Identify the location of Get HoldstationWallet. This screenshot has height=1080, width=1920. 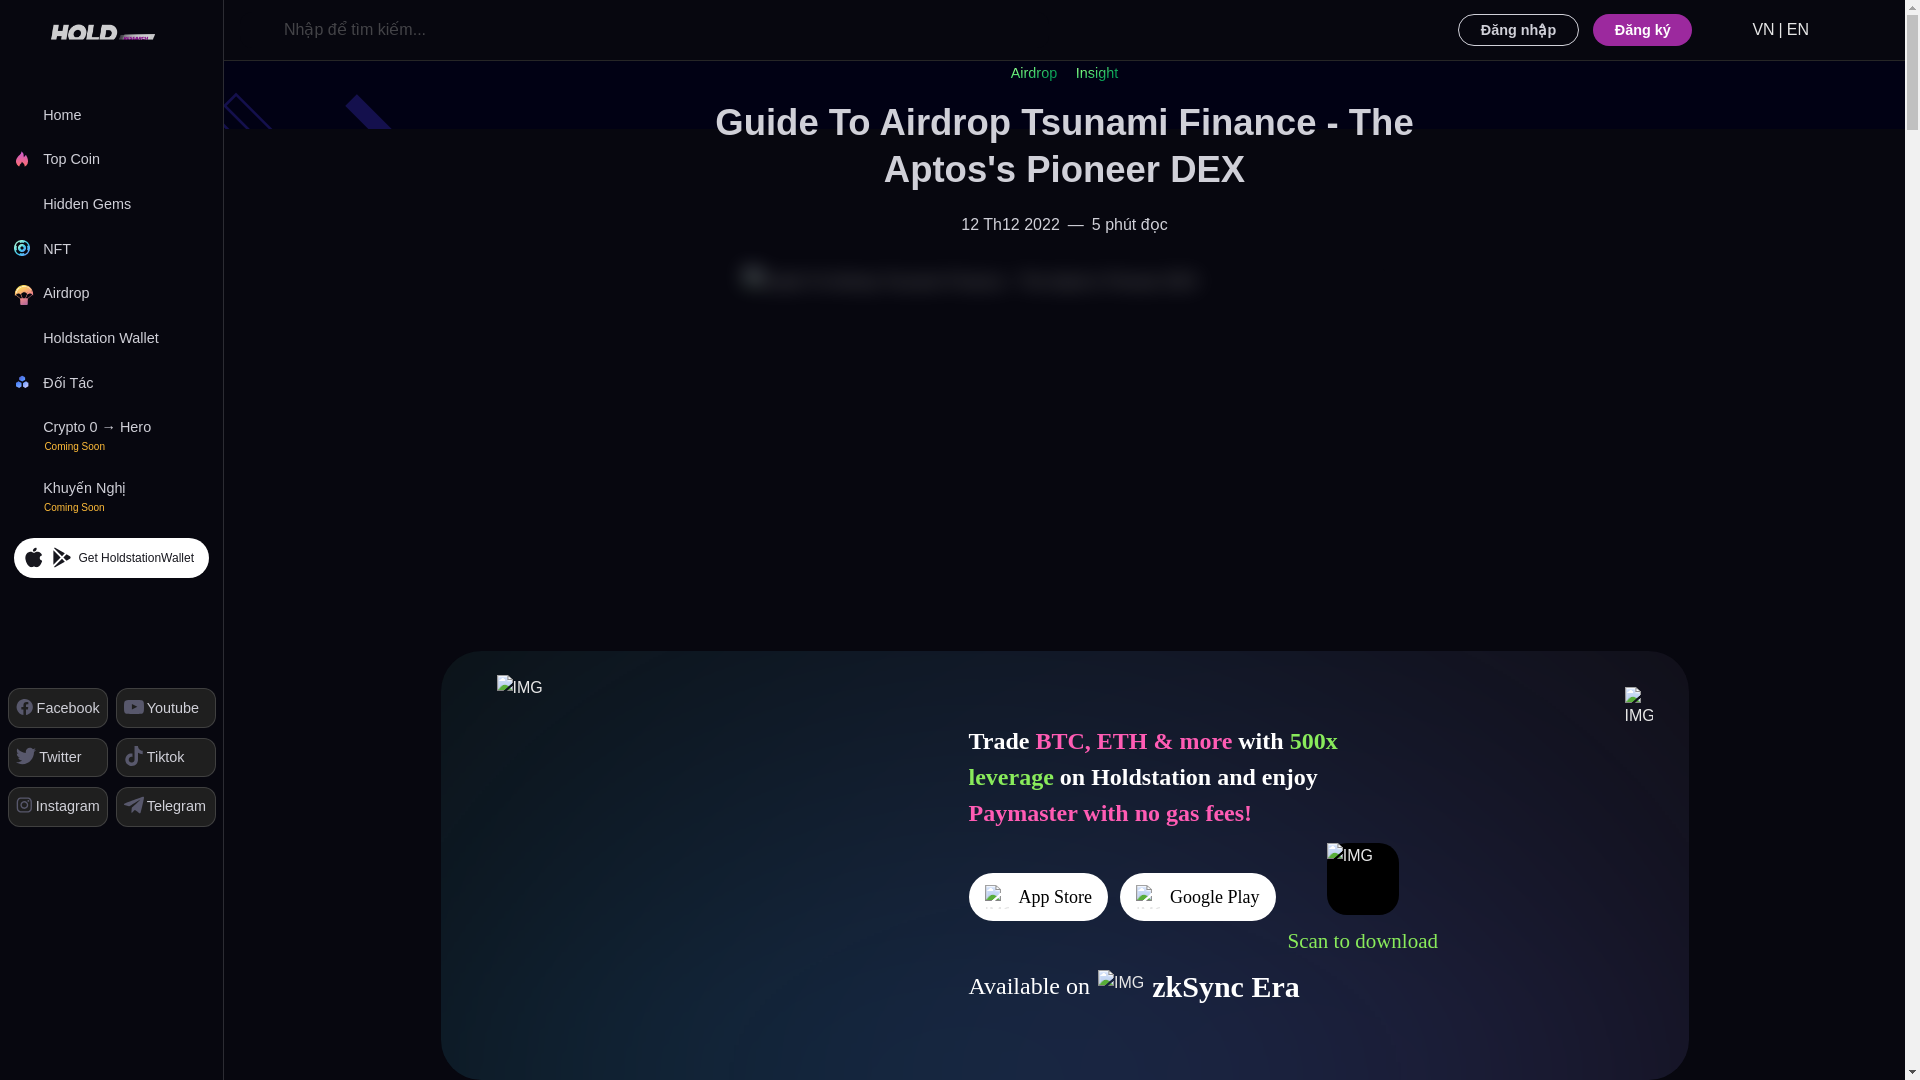
(110, 557).